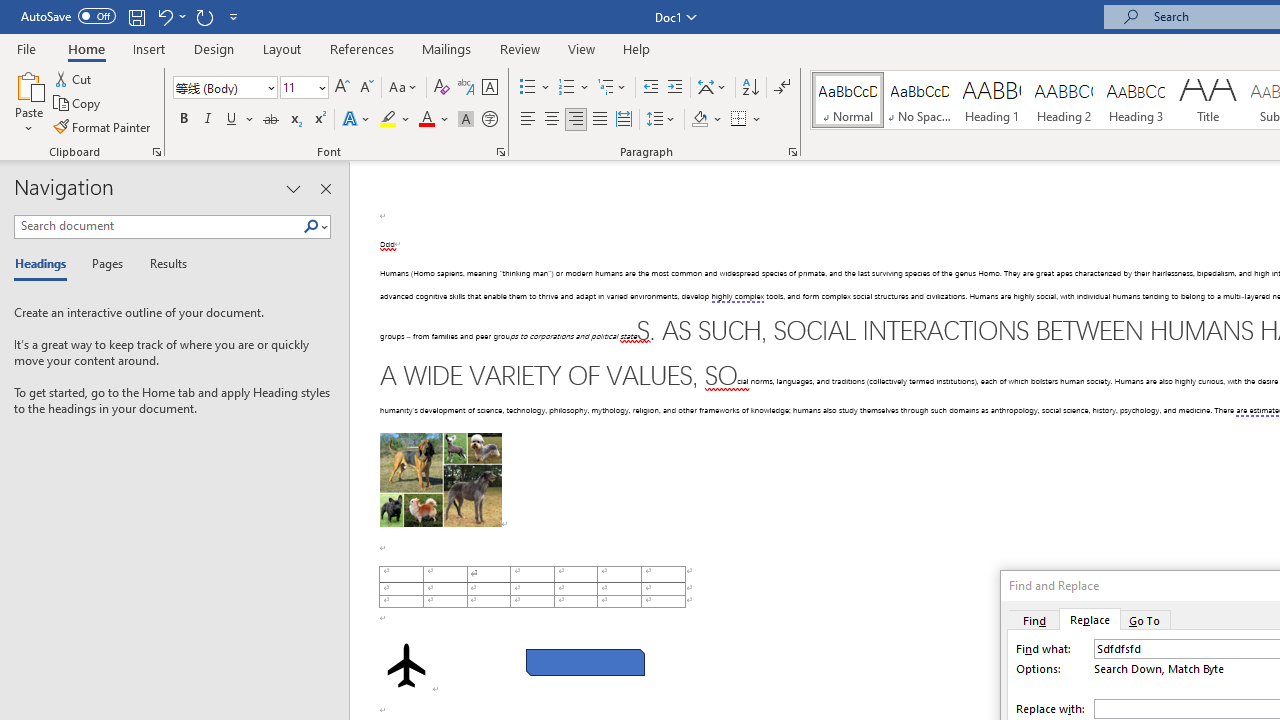 The height and width of the screenshot is (720, 1280). I want to click on Pages, so click(105, 264).